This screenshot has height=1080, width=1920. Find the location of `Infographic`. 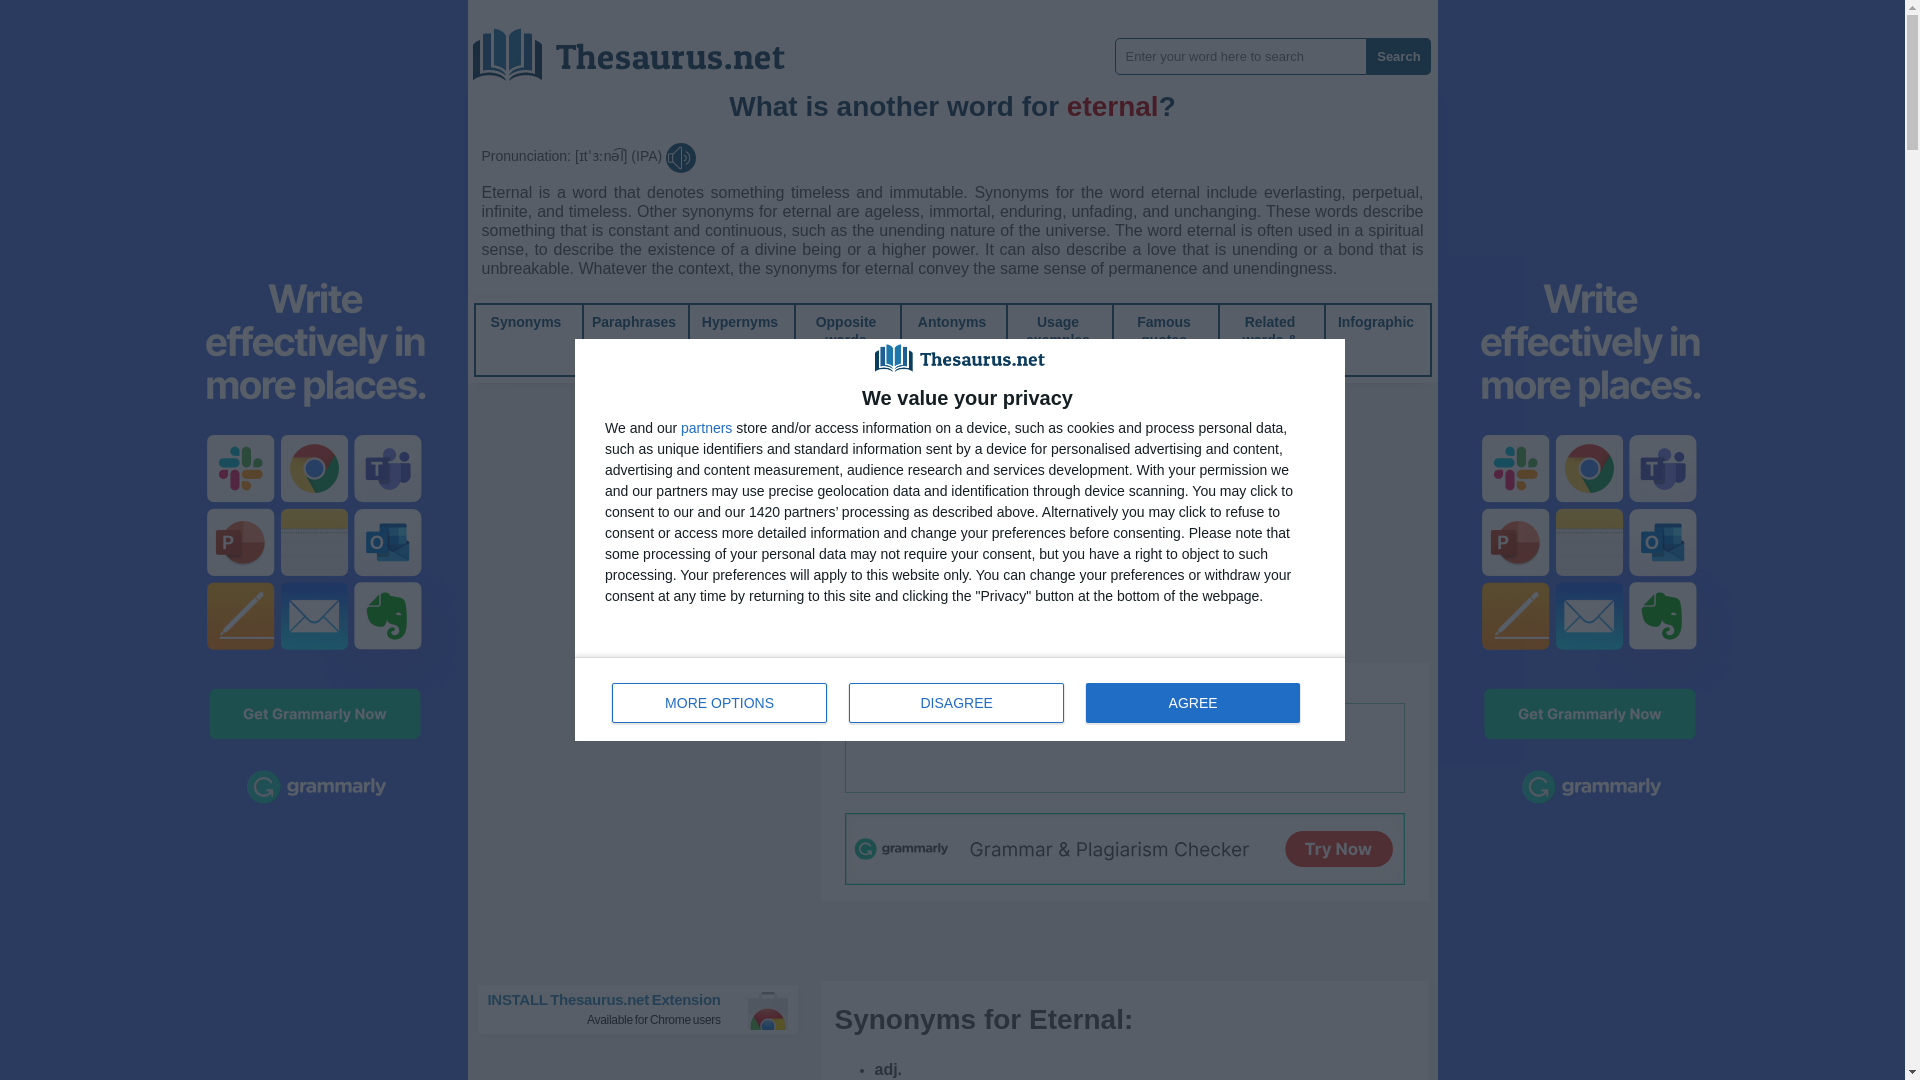

Infographic is located at coordinates (1376, 322).